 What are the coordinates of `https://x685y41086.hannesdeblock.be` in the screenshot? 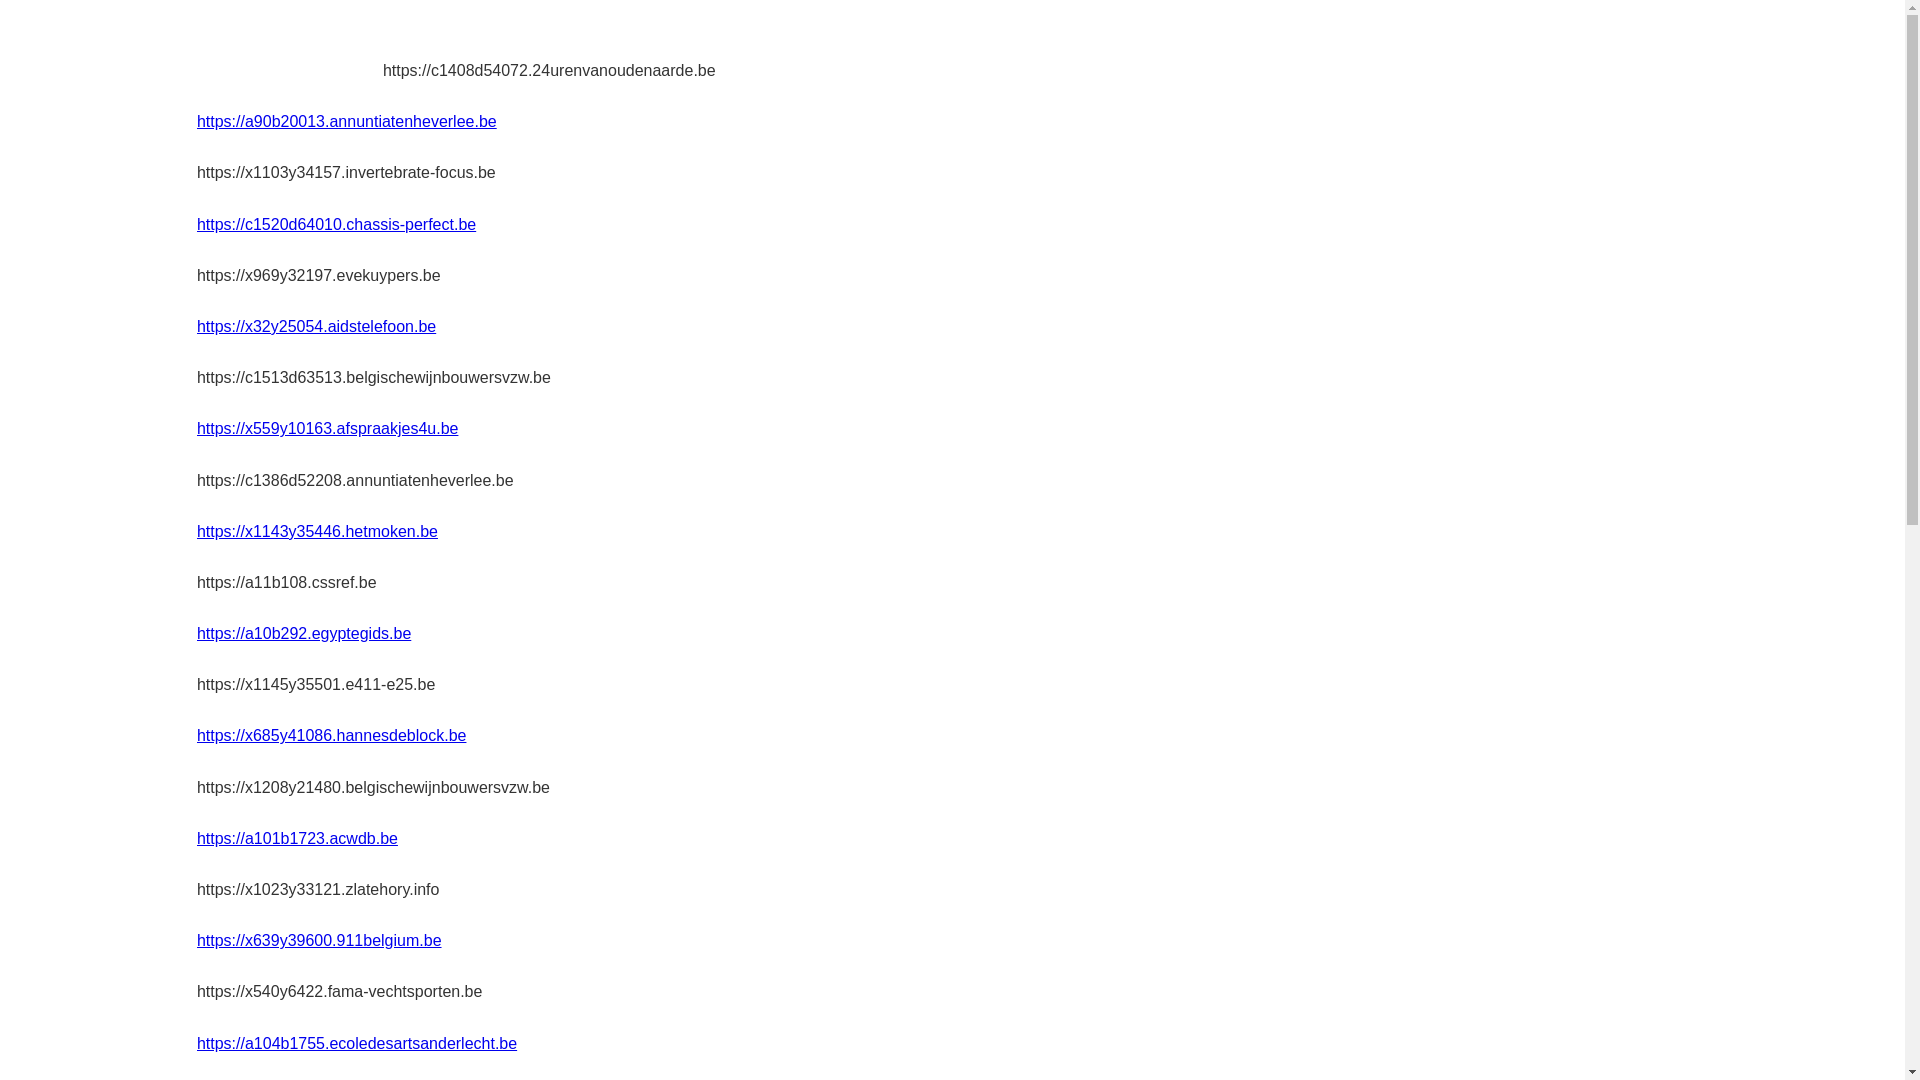 It's located at (332, 736).